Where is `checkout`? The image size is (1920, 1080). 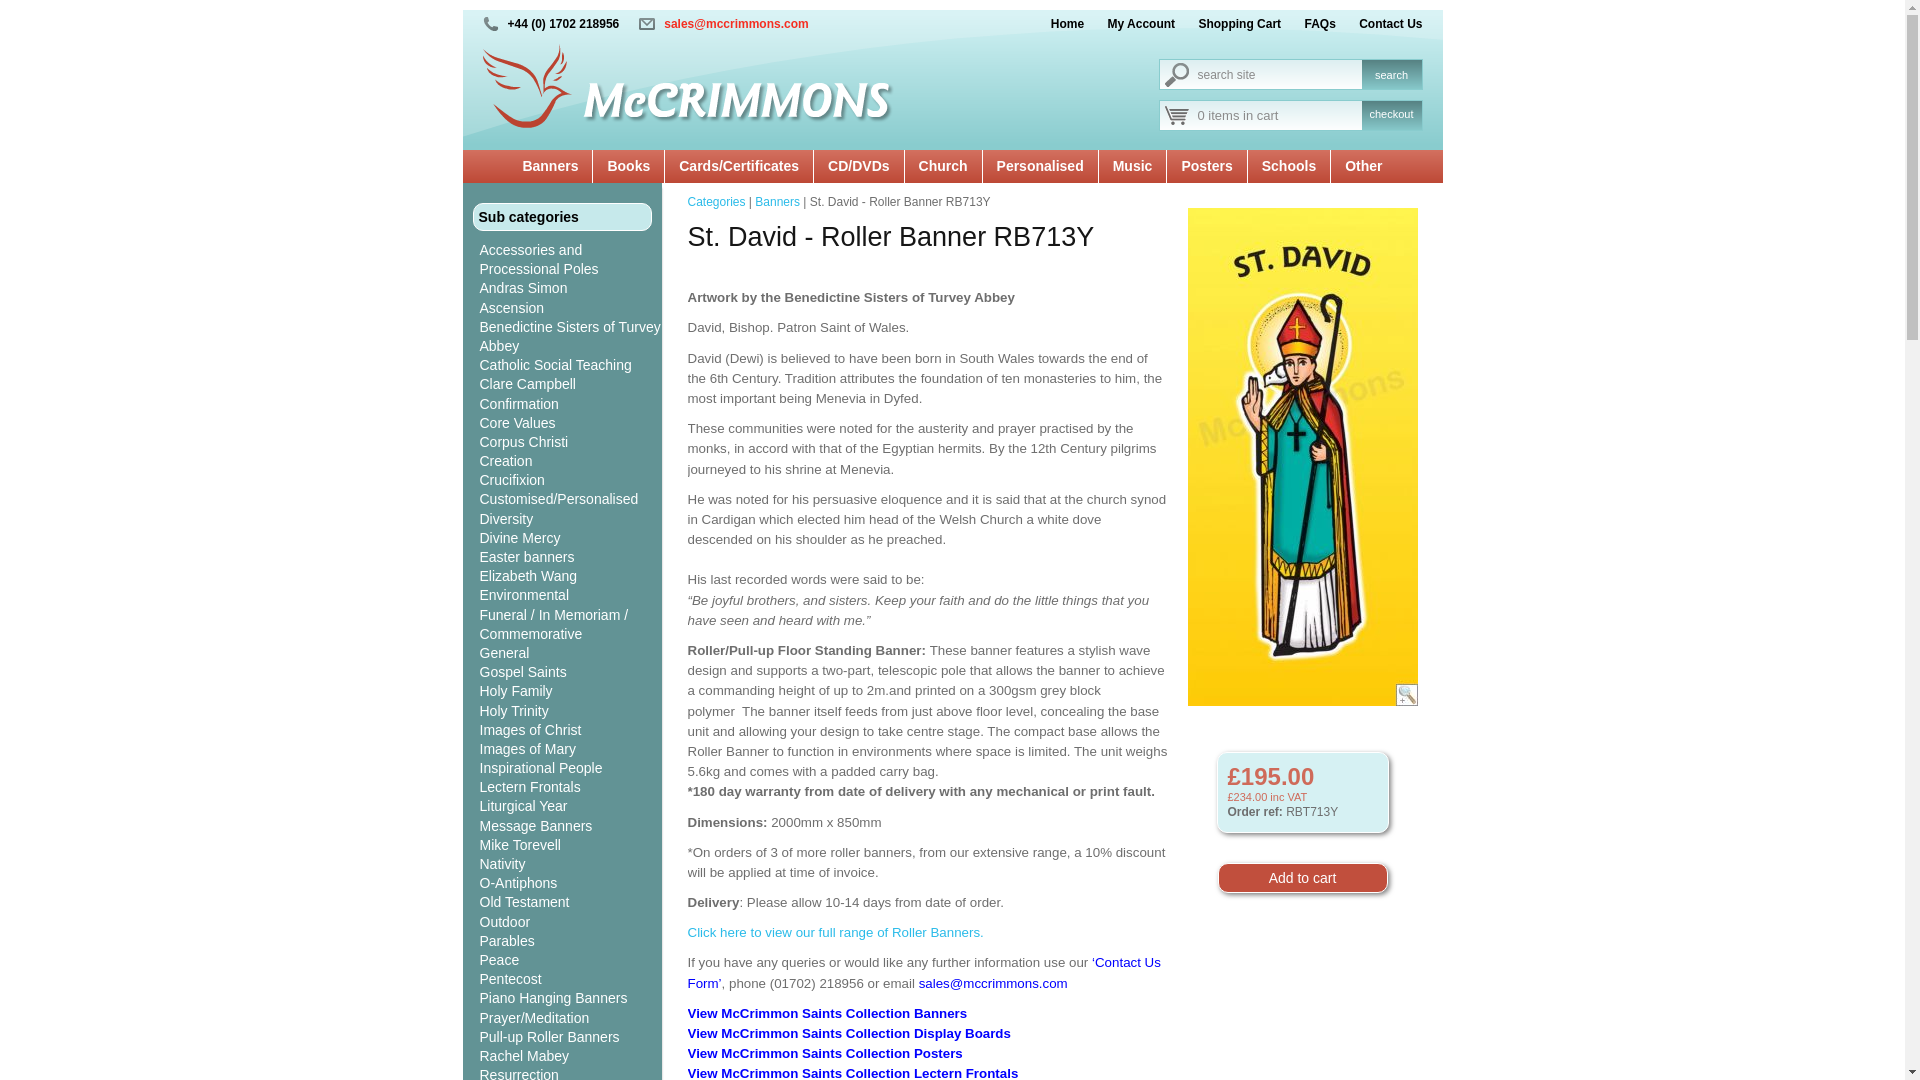 checkout is located at coordinates (1392, 119).